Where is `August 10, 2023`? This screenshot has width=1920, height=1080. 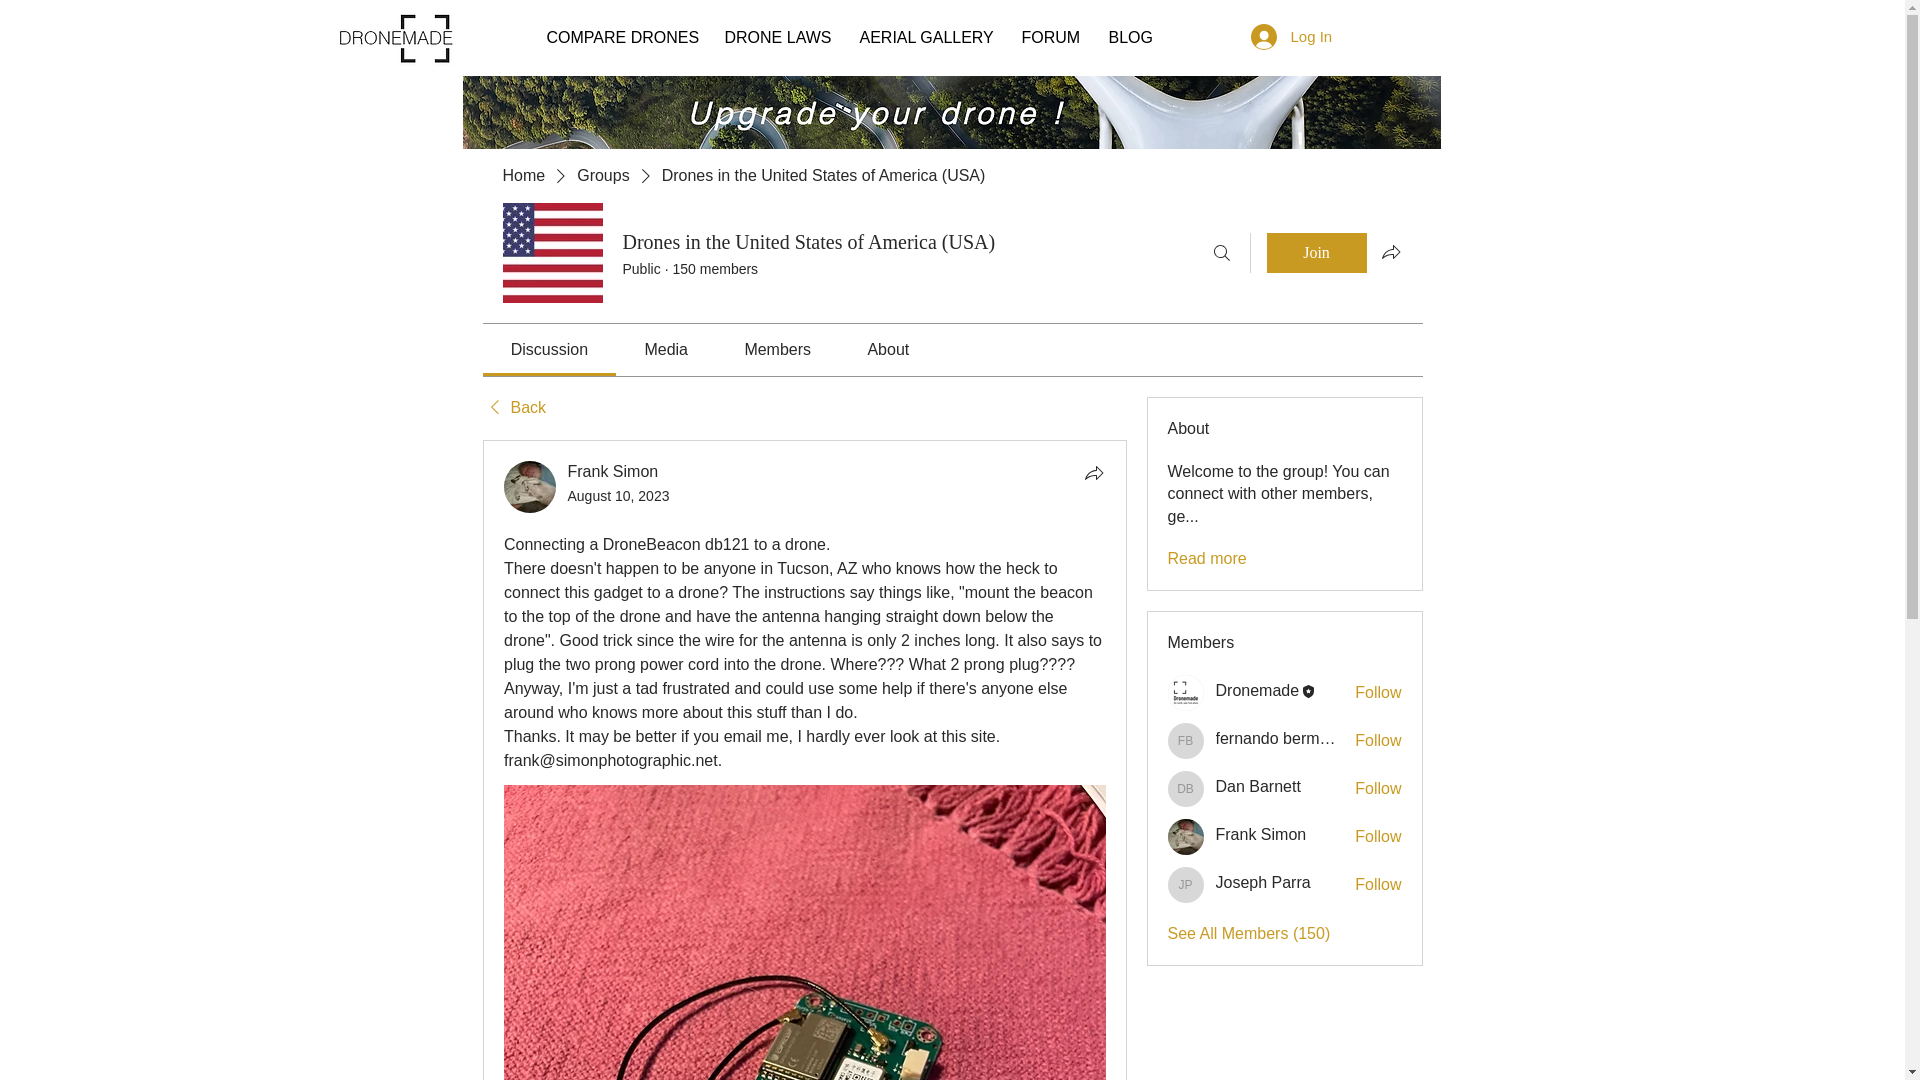 August 10, 2023 is located at coordinates (619, 496).